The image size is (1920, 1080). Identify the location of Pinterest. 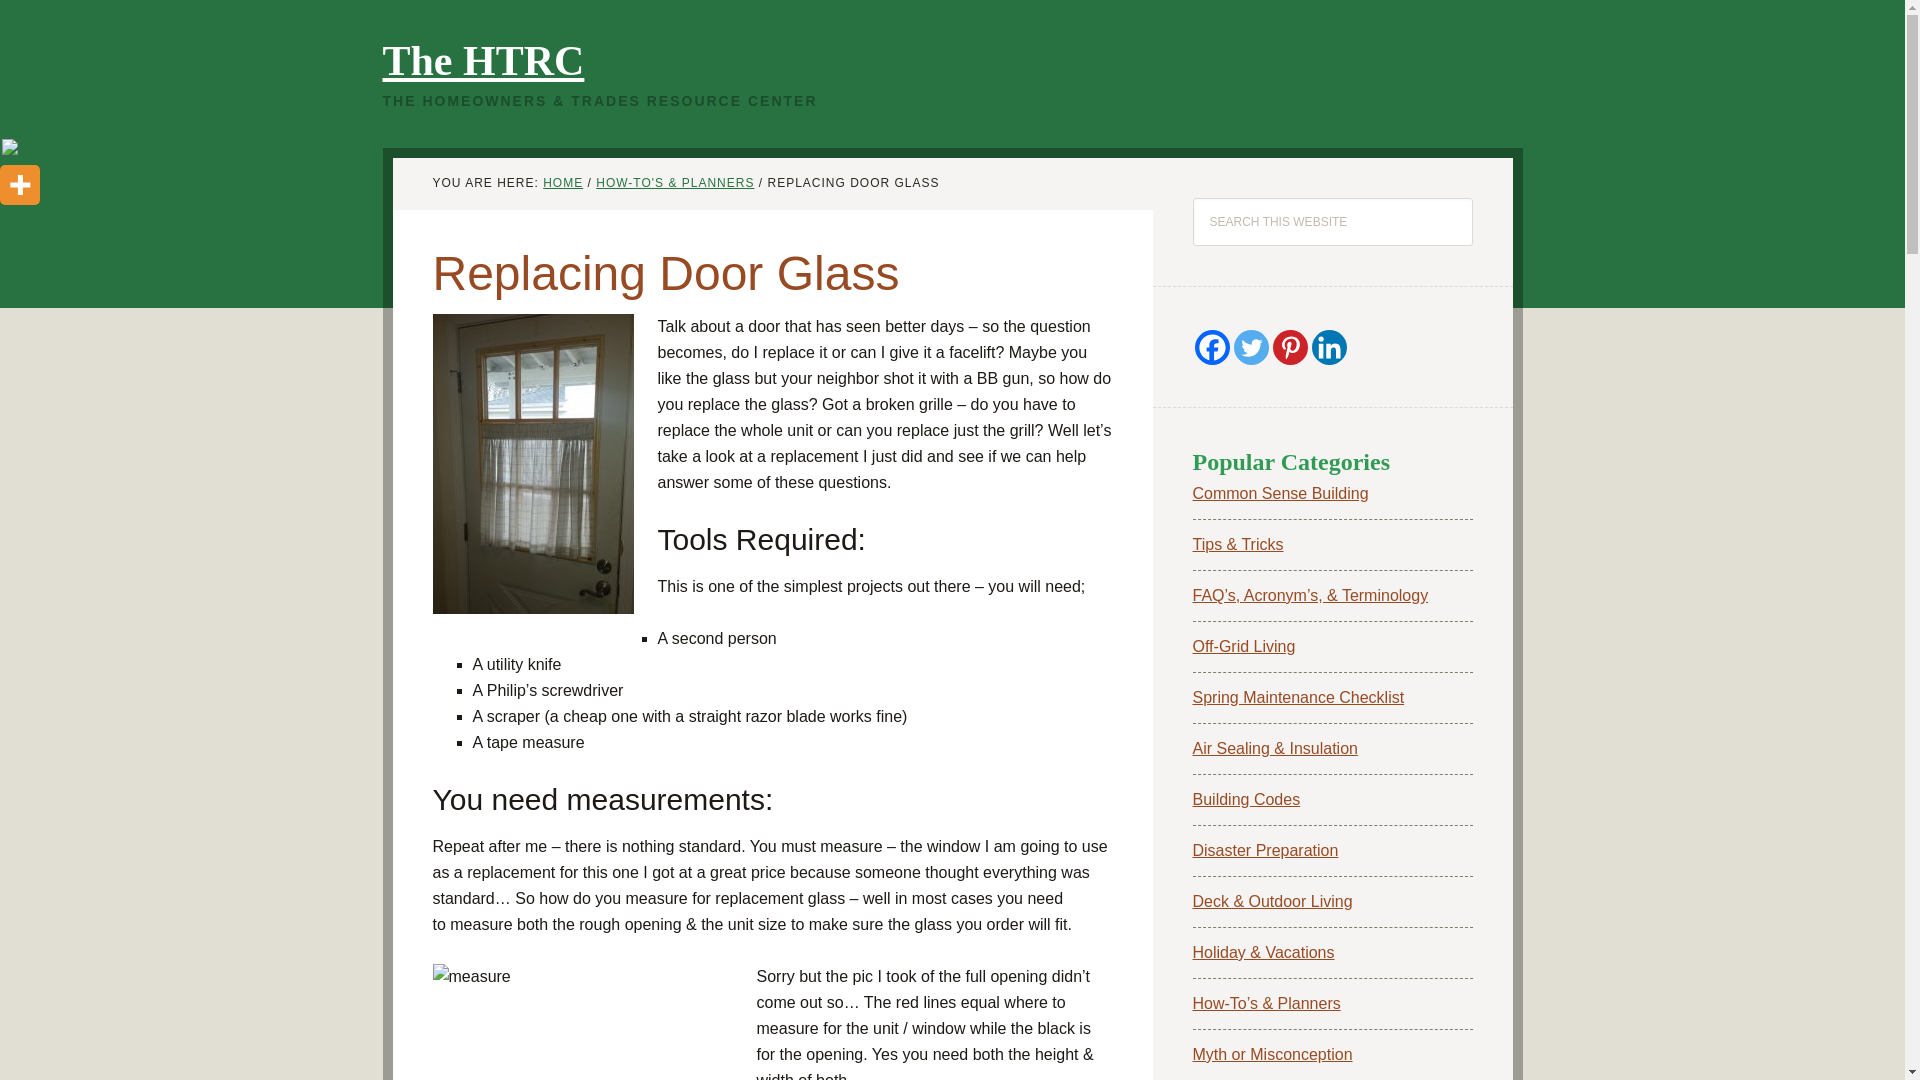
(1289, 348).